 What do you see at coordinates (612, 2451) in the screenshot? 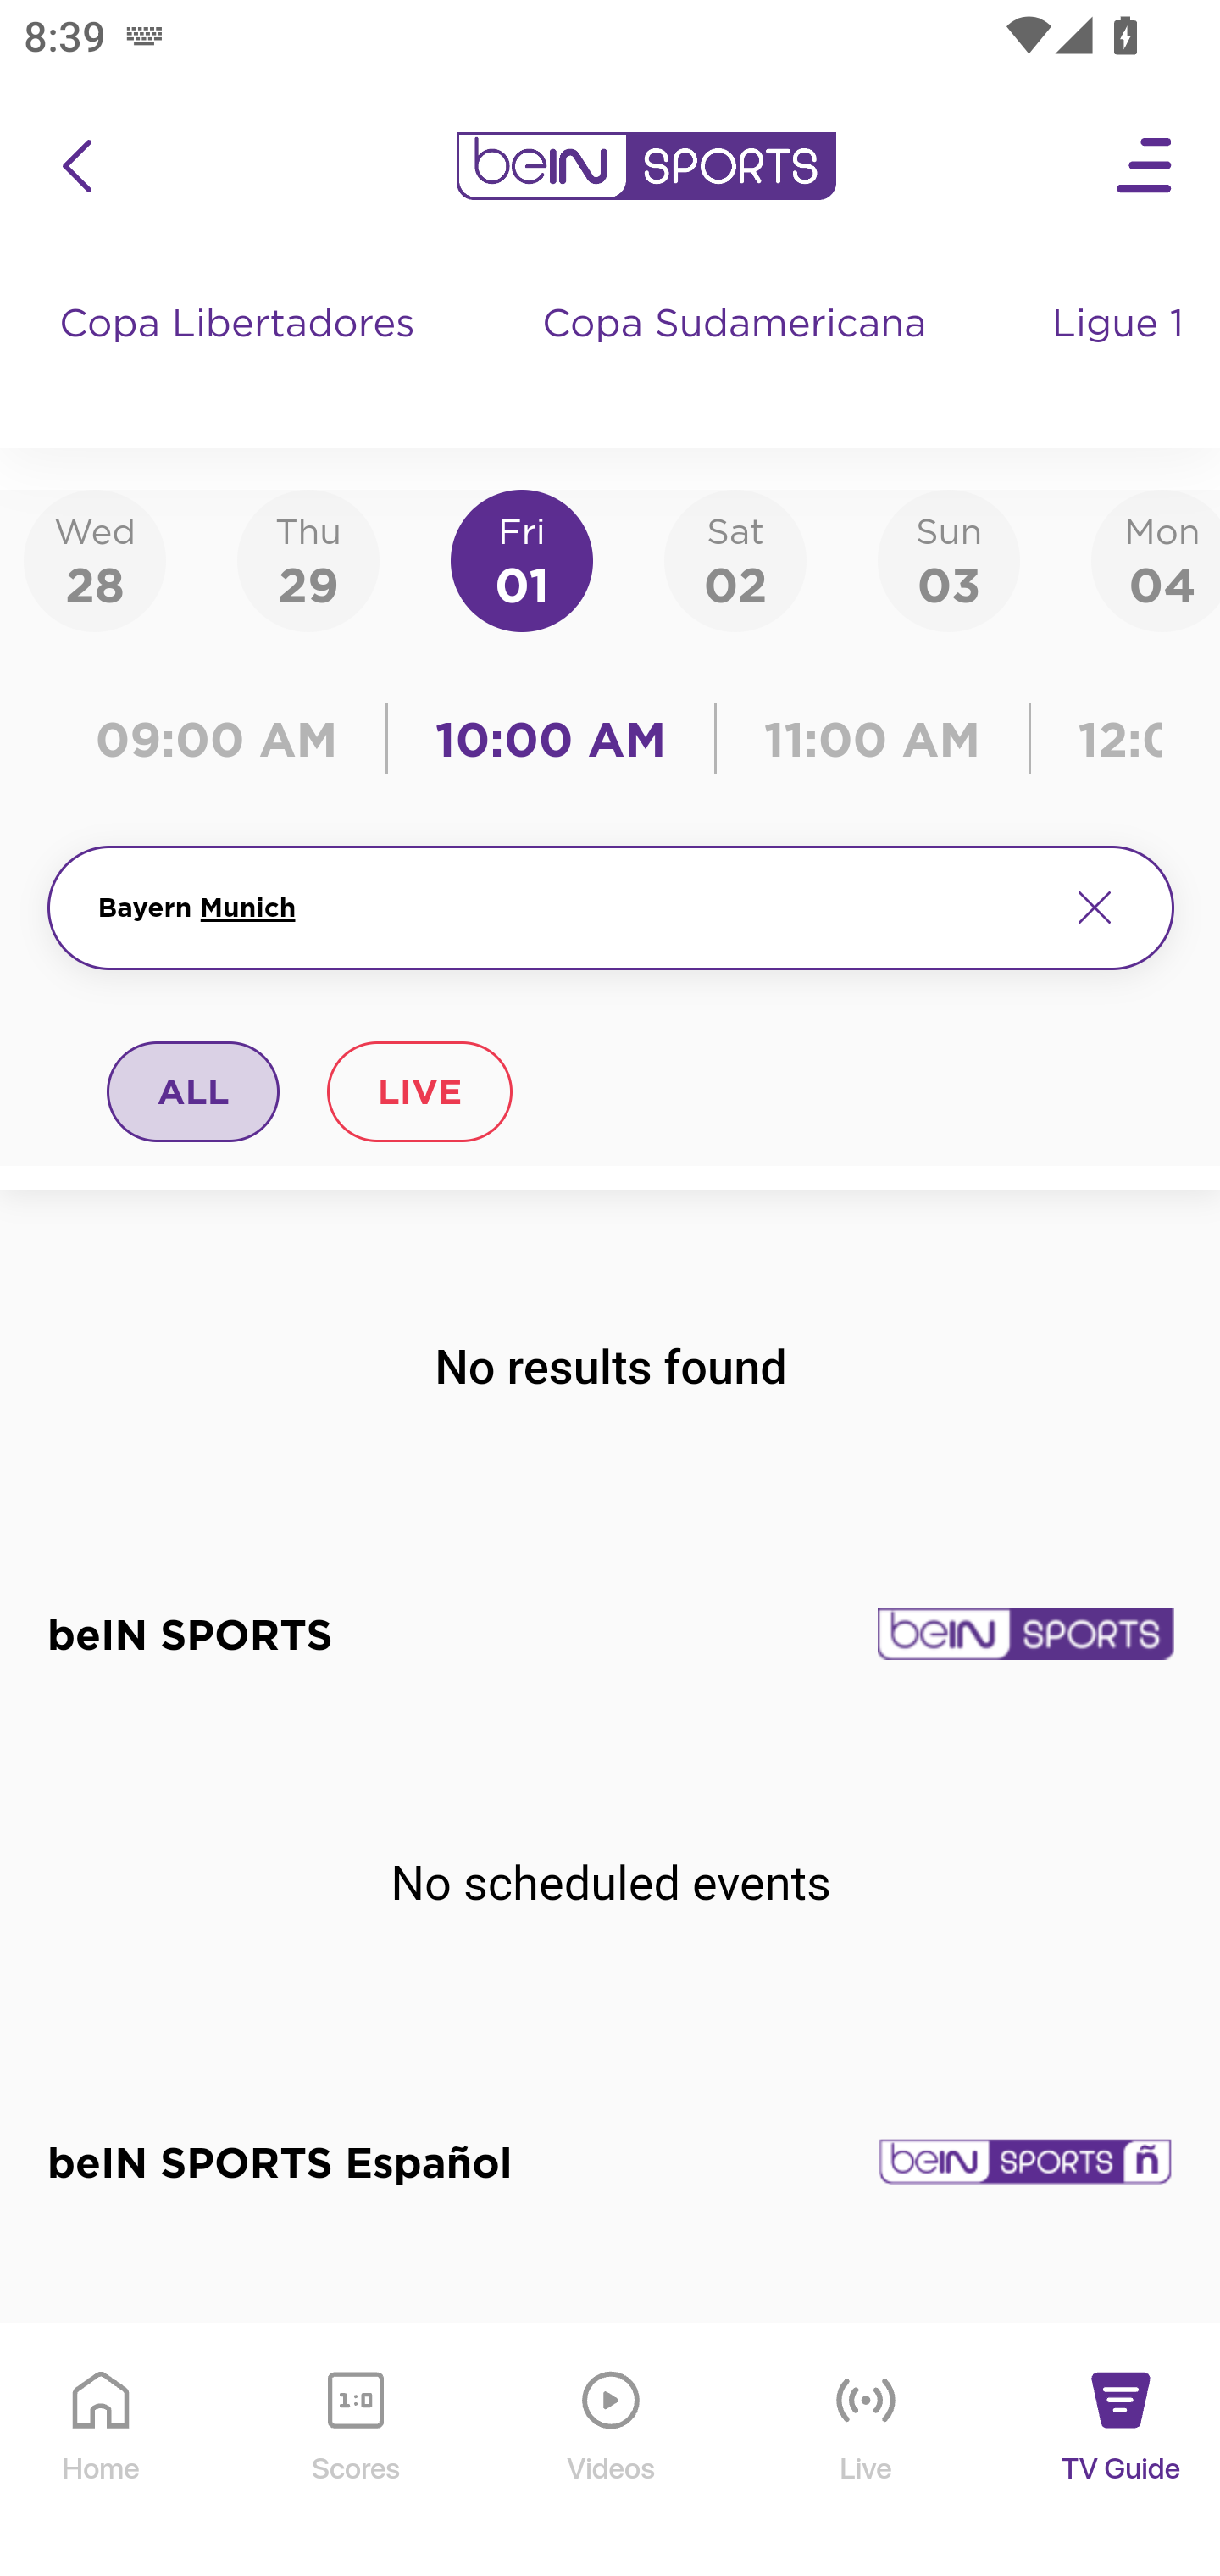
I see `Videos Videos Icon Videos` at bounding box center [612, 2451].